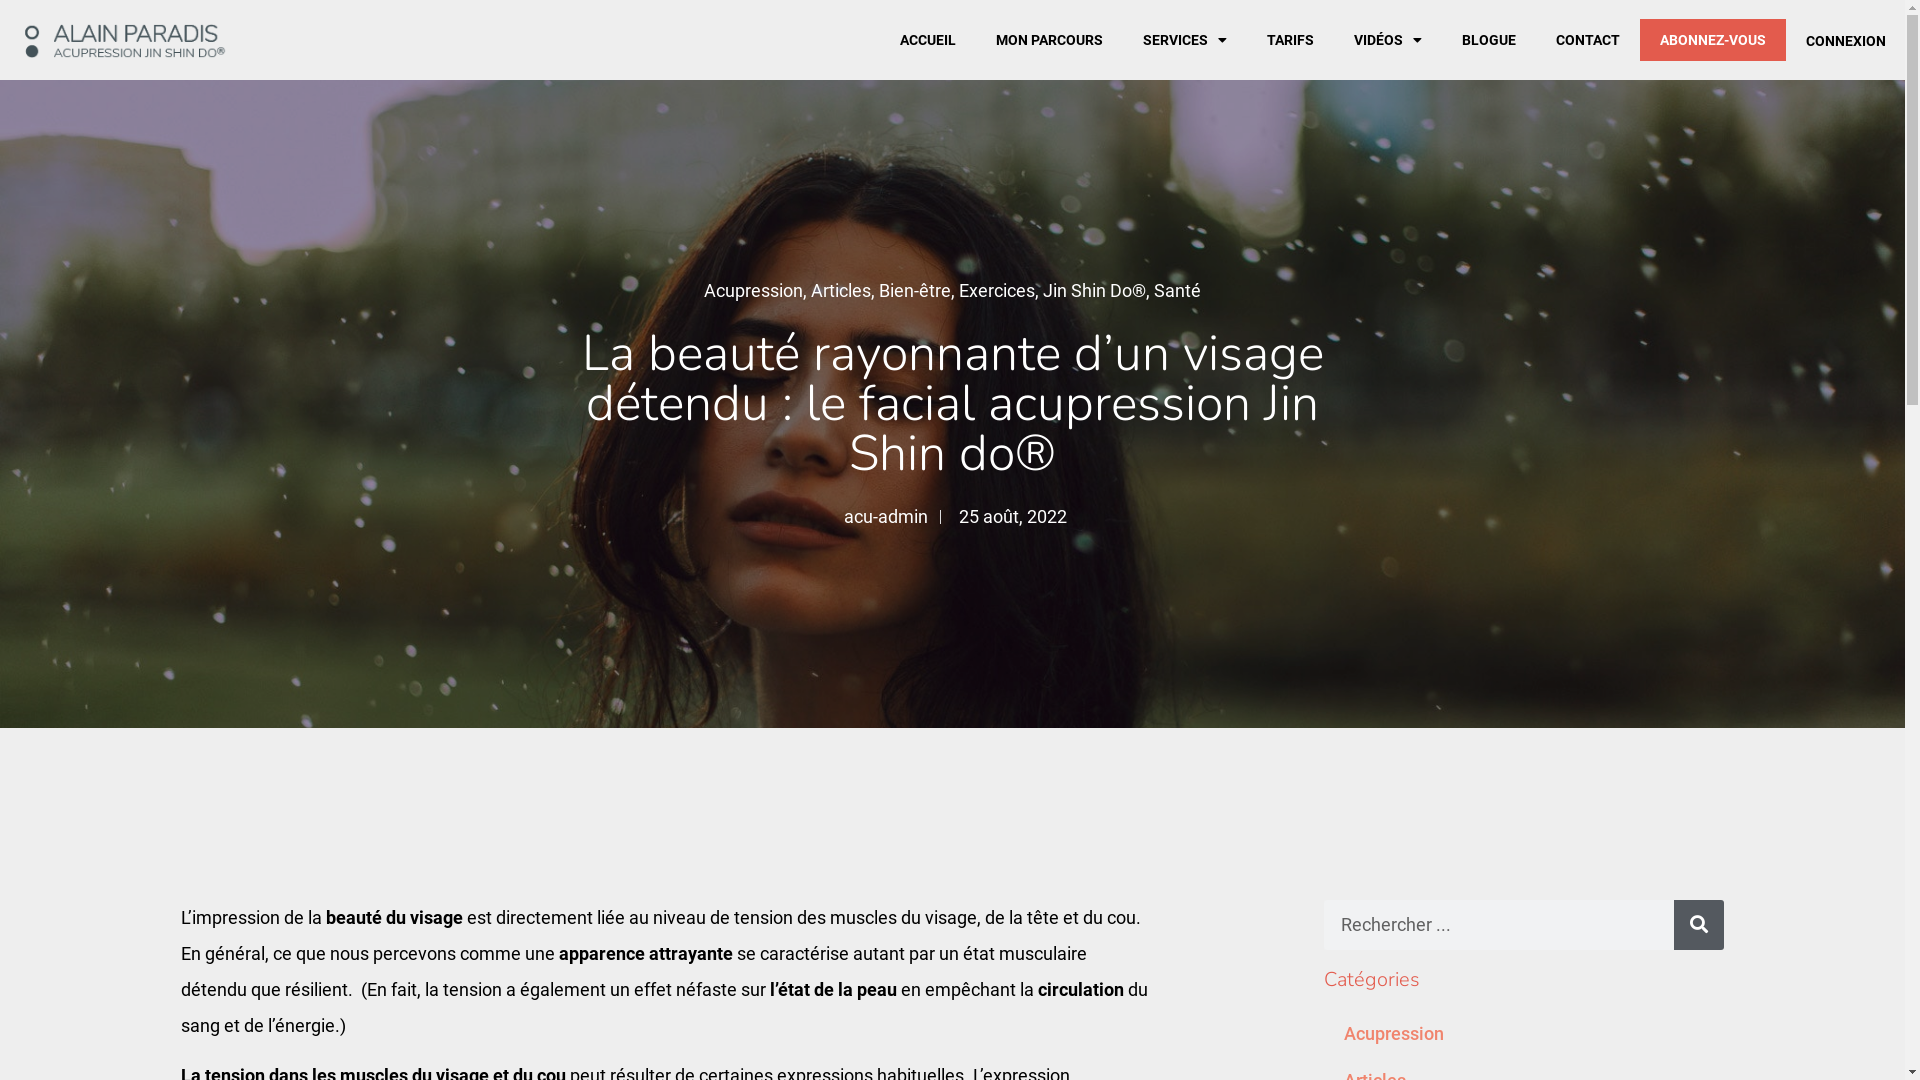 This screenshot has height=1080, width=1920. What do you see at coordinates (928, 40) in the screenshot?
I see `ACCUEIL` at bounding box center [928, 40].